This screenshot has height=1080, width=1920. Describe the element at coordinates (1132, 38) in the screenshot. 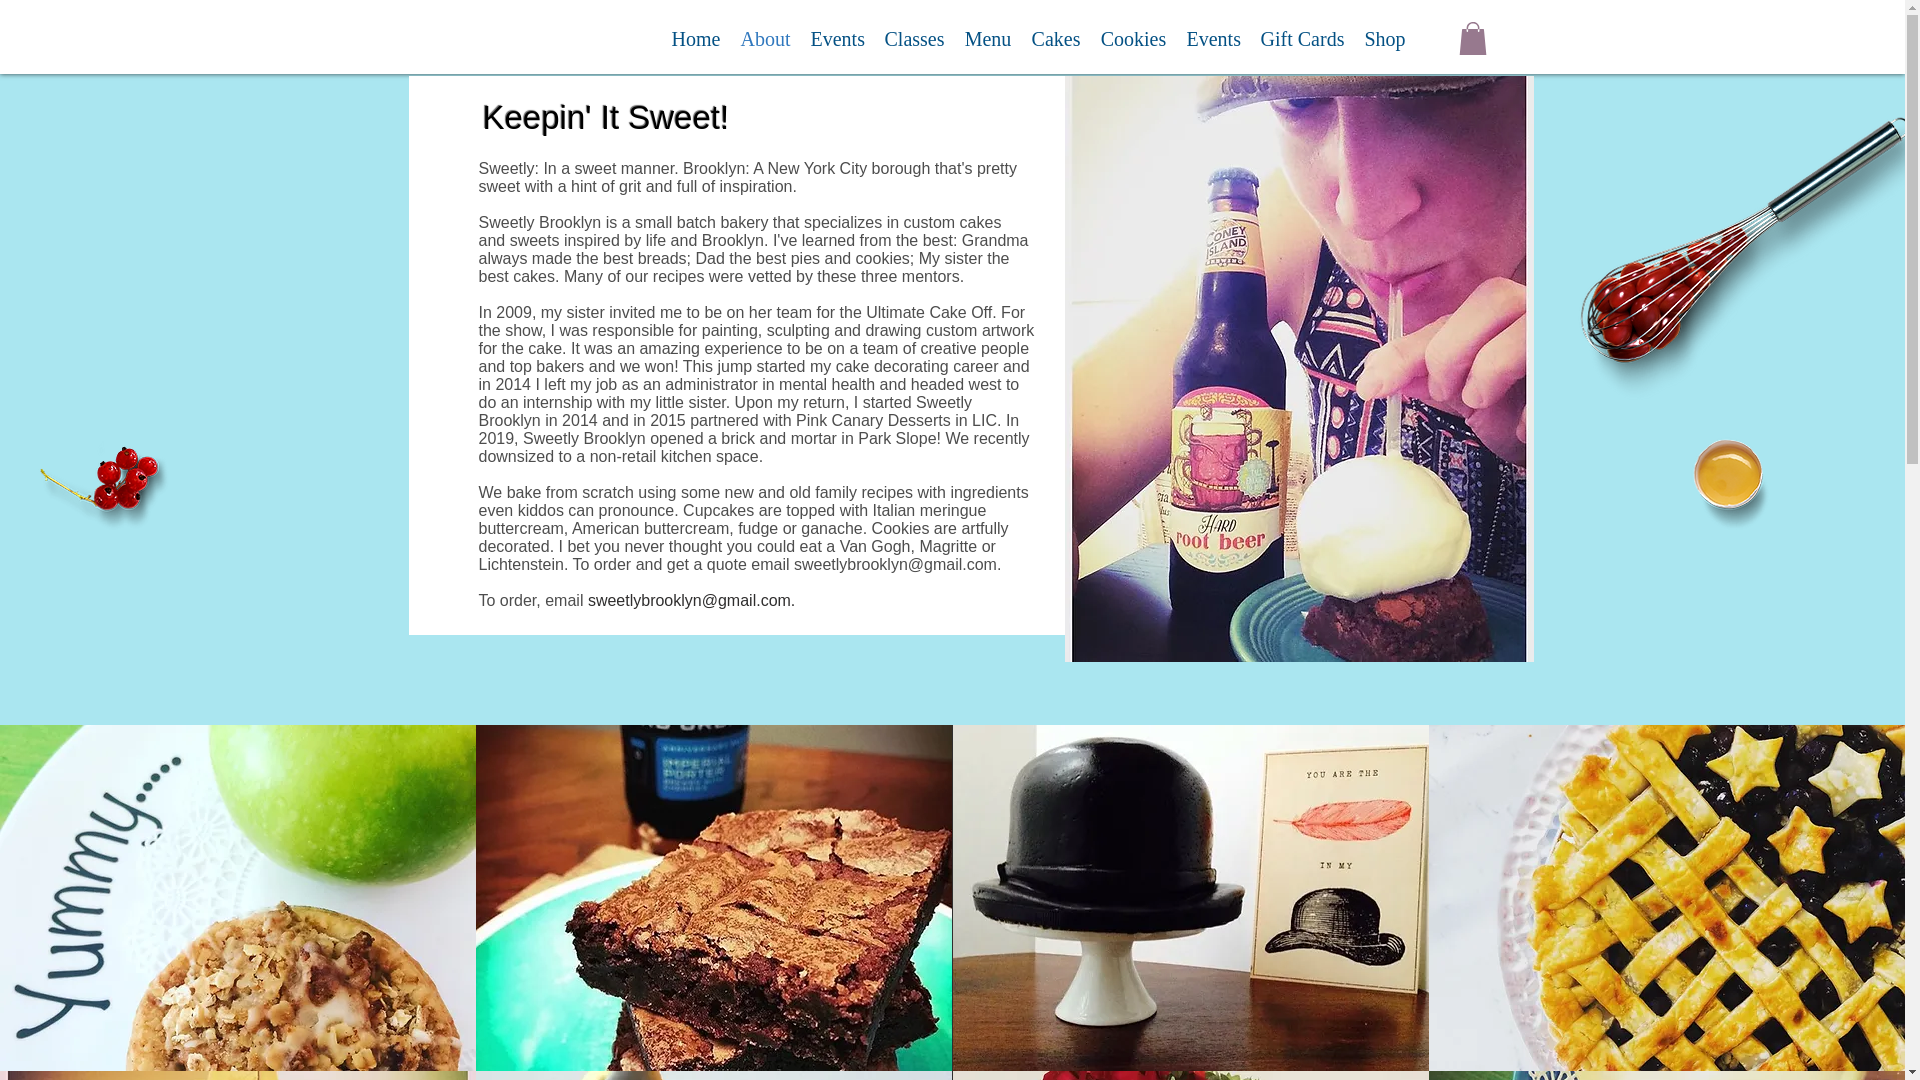

I see `Cookies` at that location.